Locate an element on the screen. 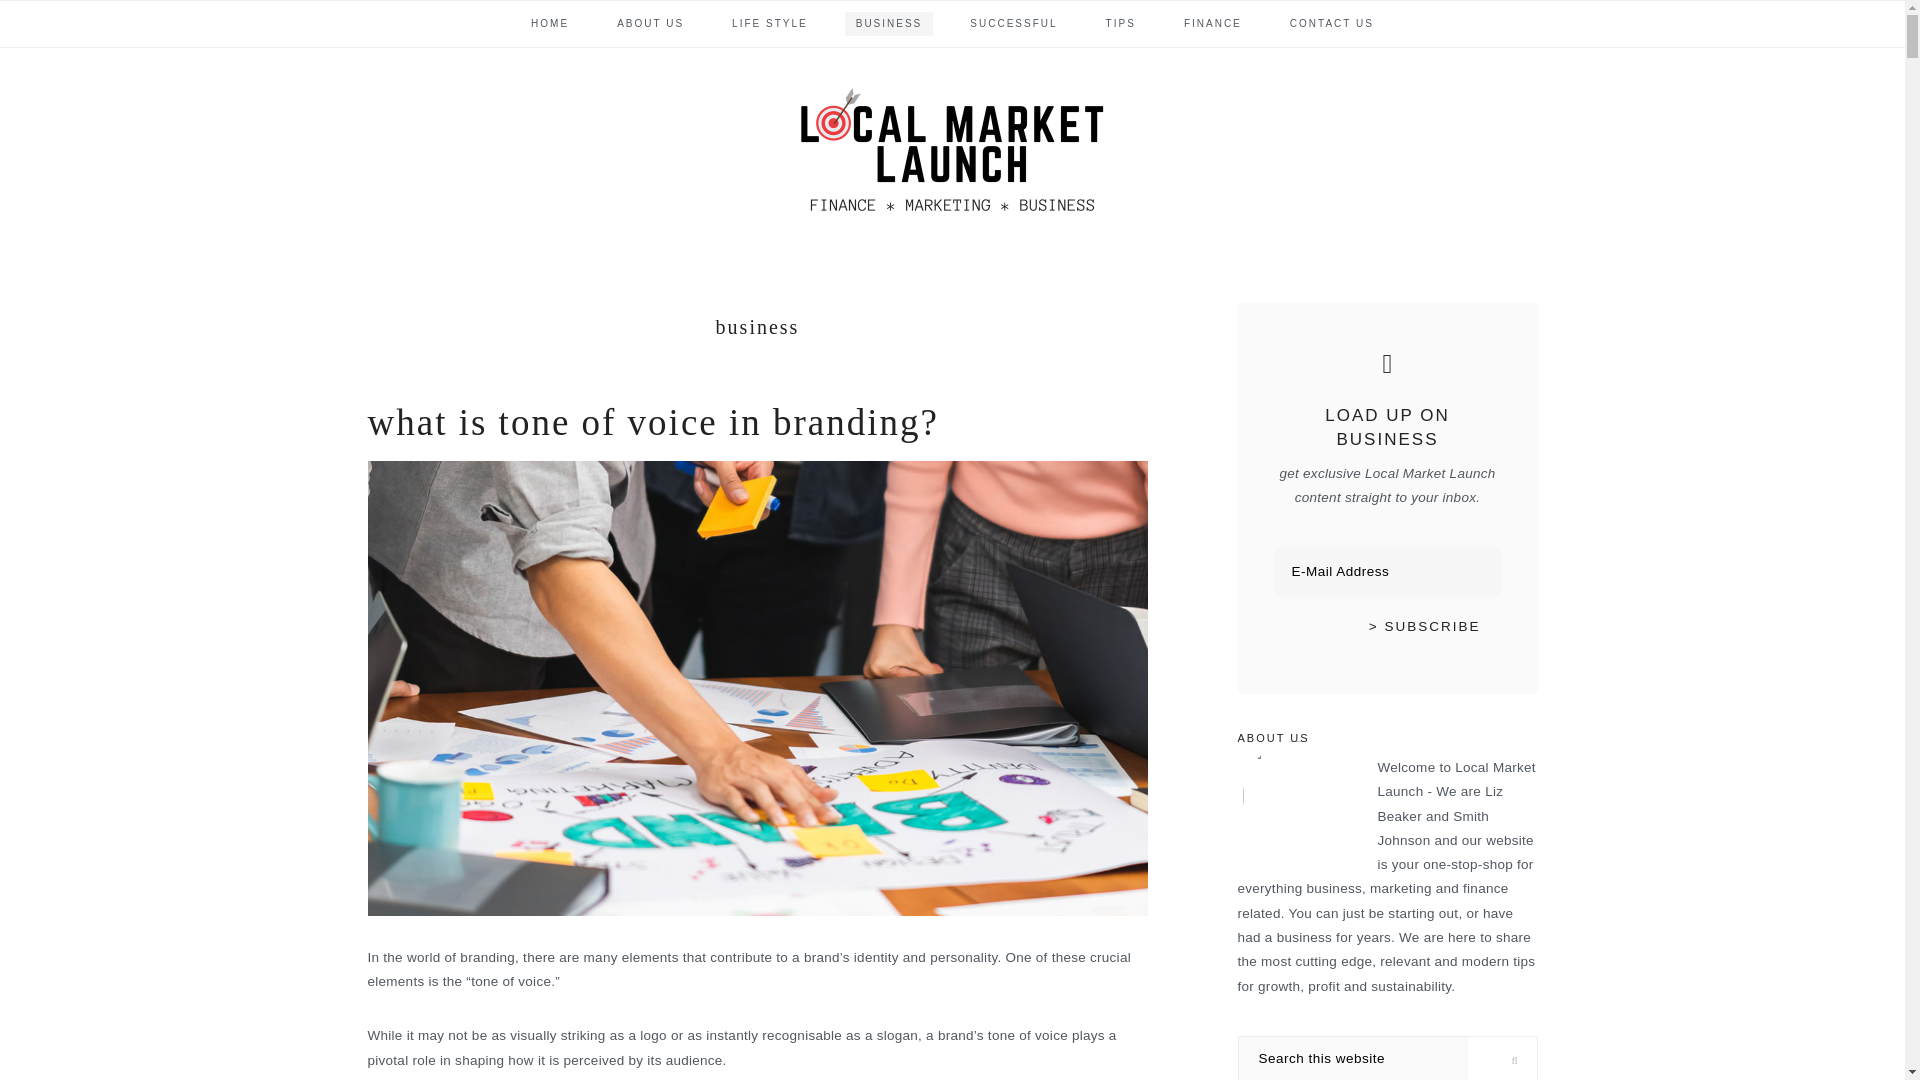 The width and height of the screenshot is (1920, 1080). what is tone of voice in branding? is located at coordinates (653, 422).